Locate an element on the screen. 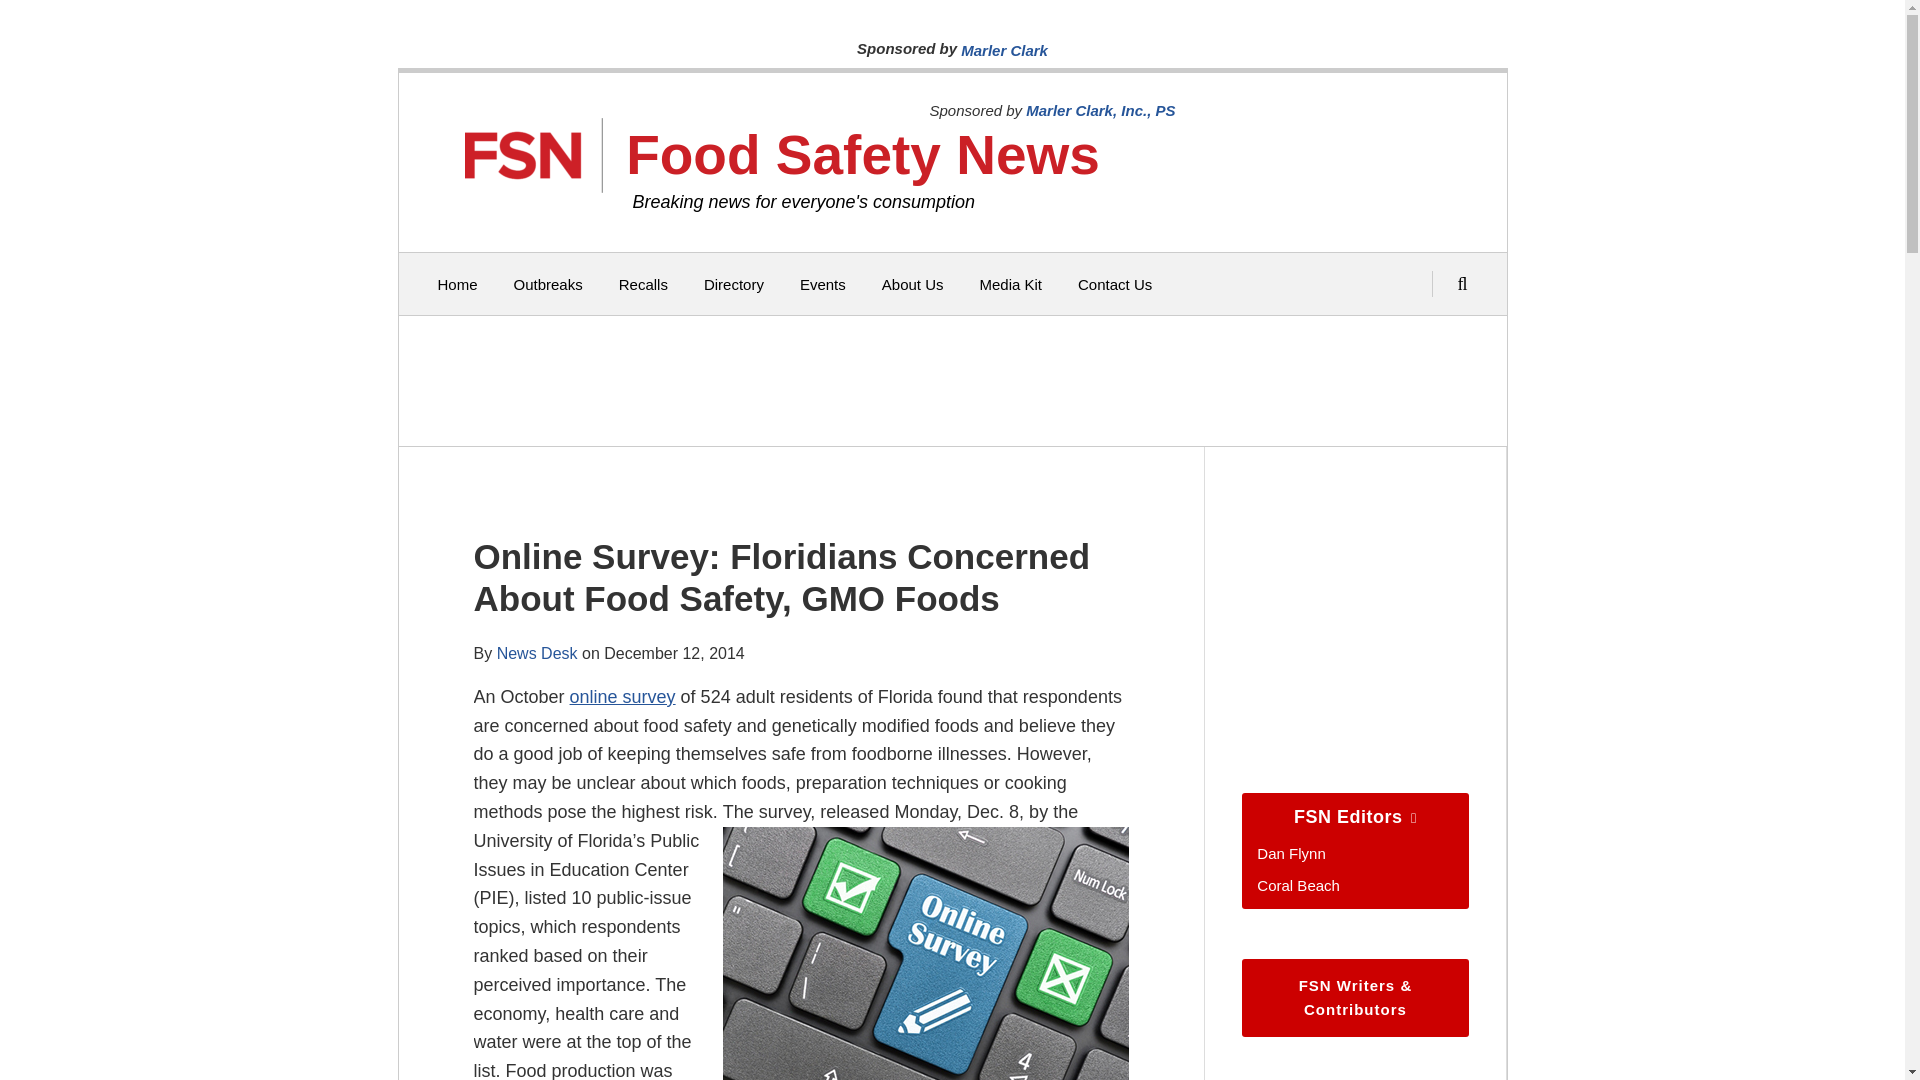 The width and height of the screenshot is (1920, 1080). Home is located at coordinates (458, 284).